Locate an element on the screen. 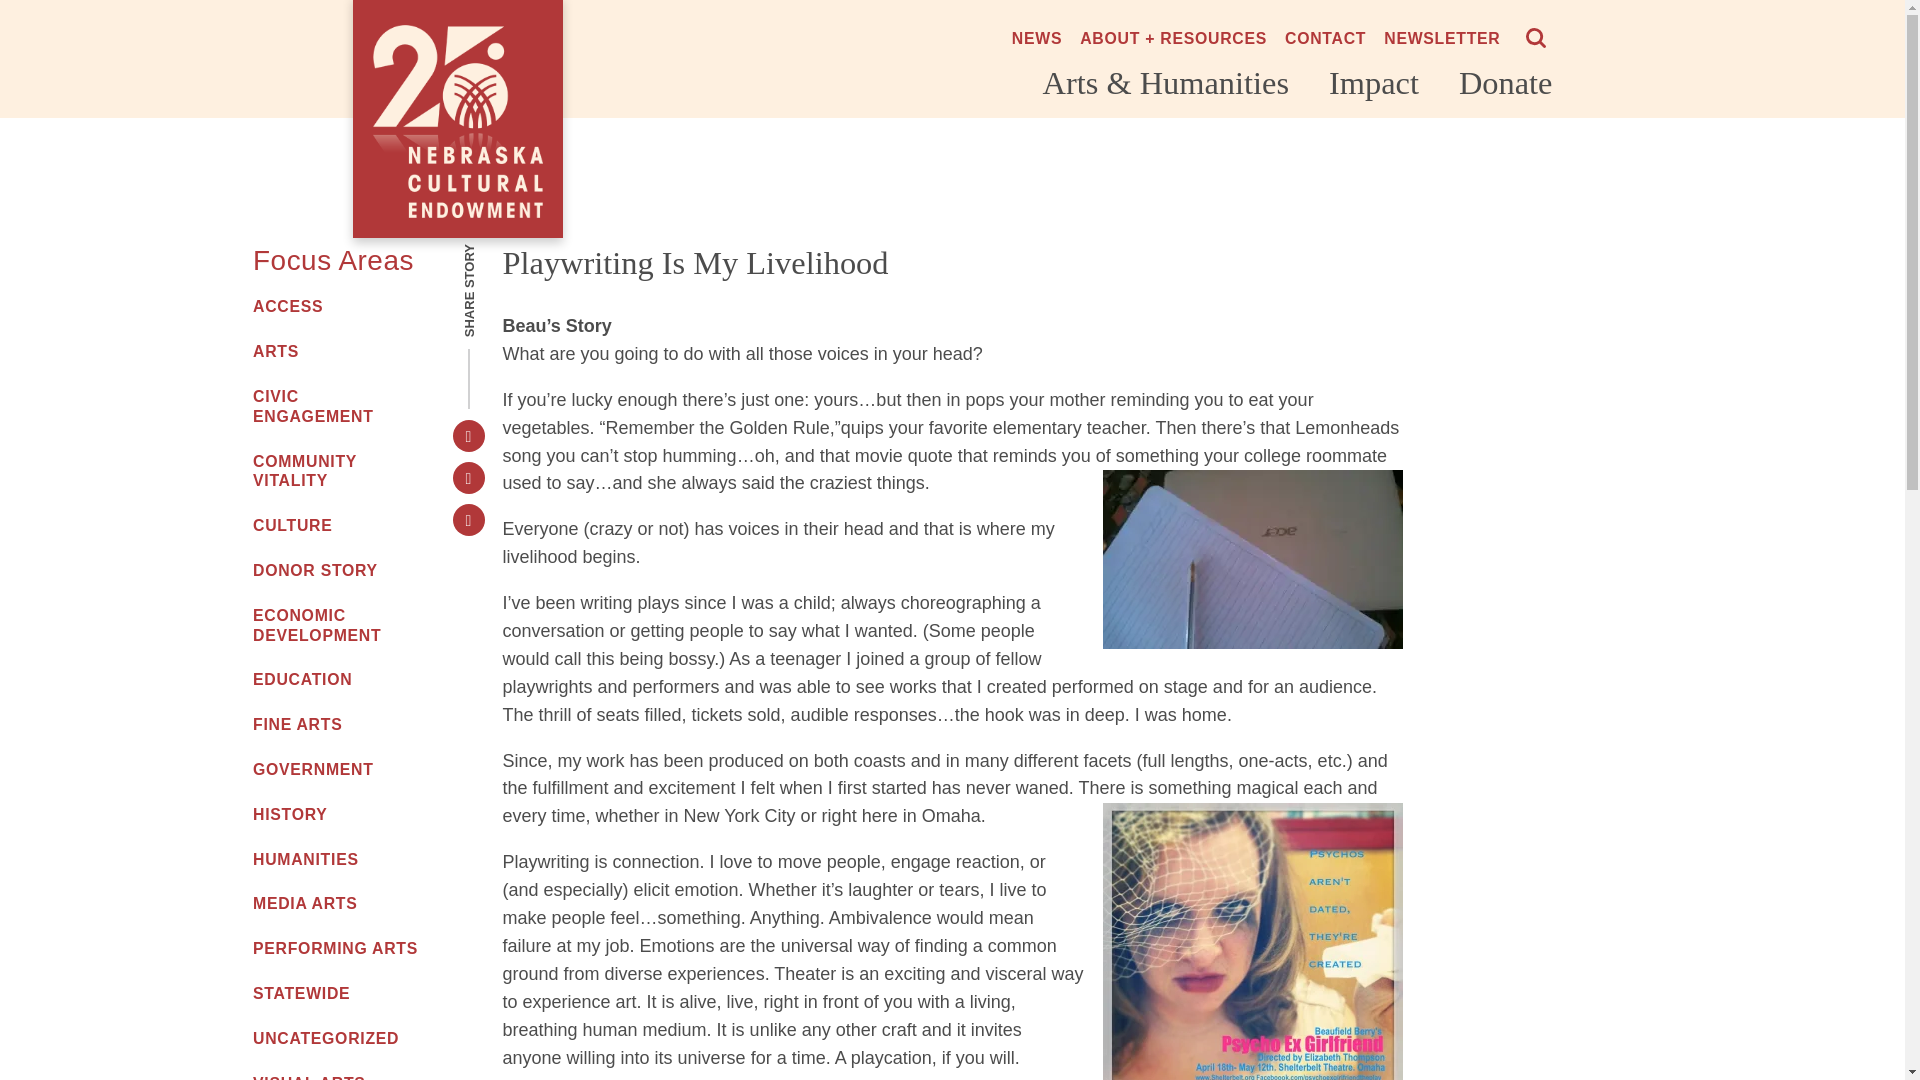  EDUCATION is located at coordinates (336, 680).